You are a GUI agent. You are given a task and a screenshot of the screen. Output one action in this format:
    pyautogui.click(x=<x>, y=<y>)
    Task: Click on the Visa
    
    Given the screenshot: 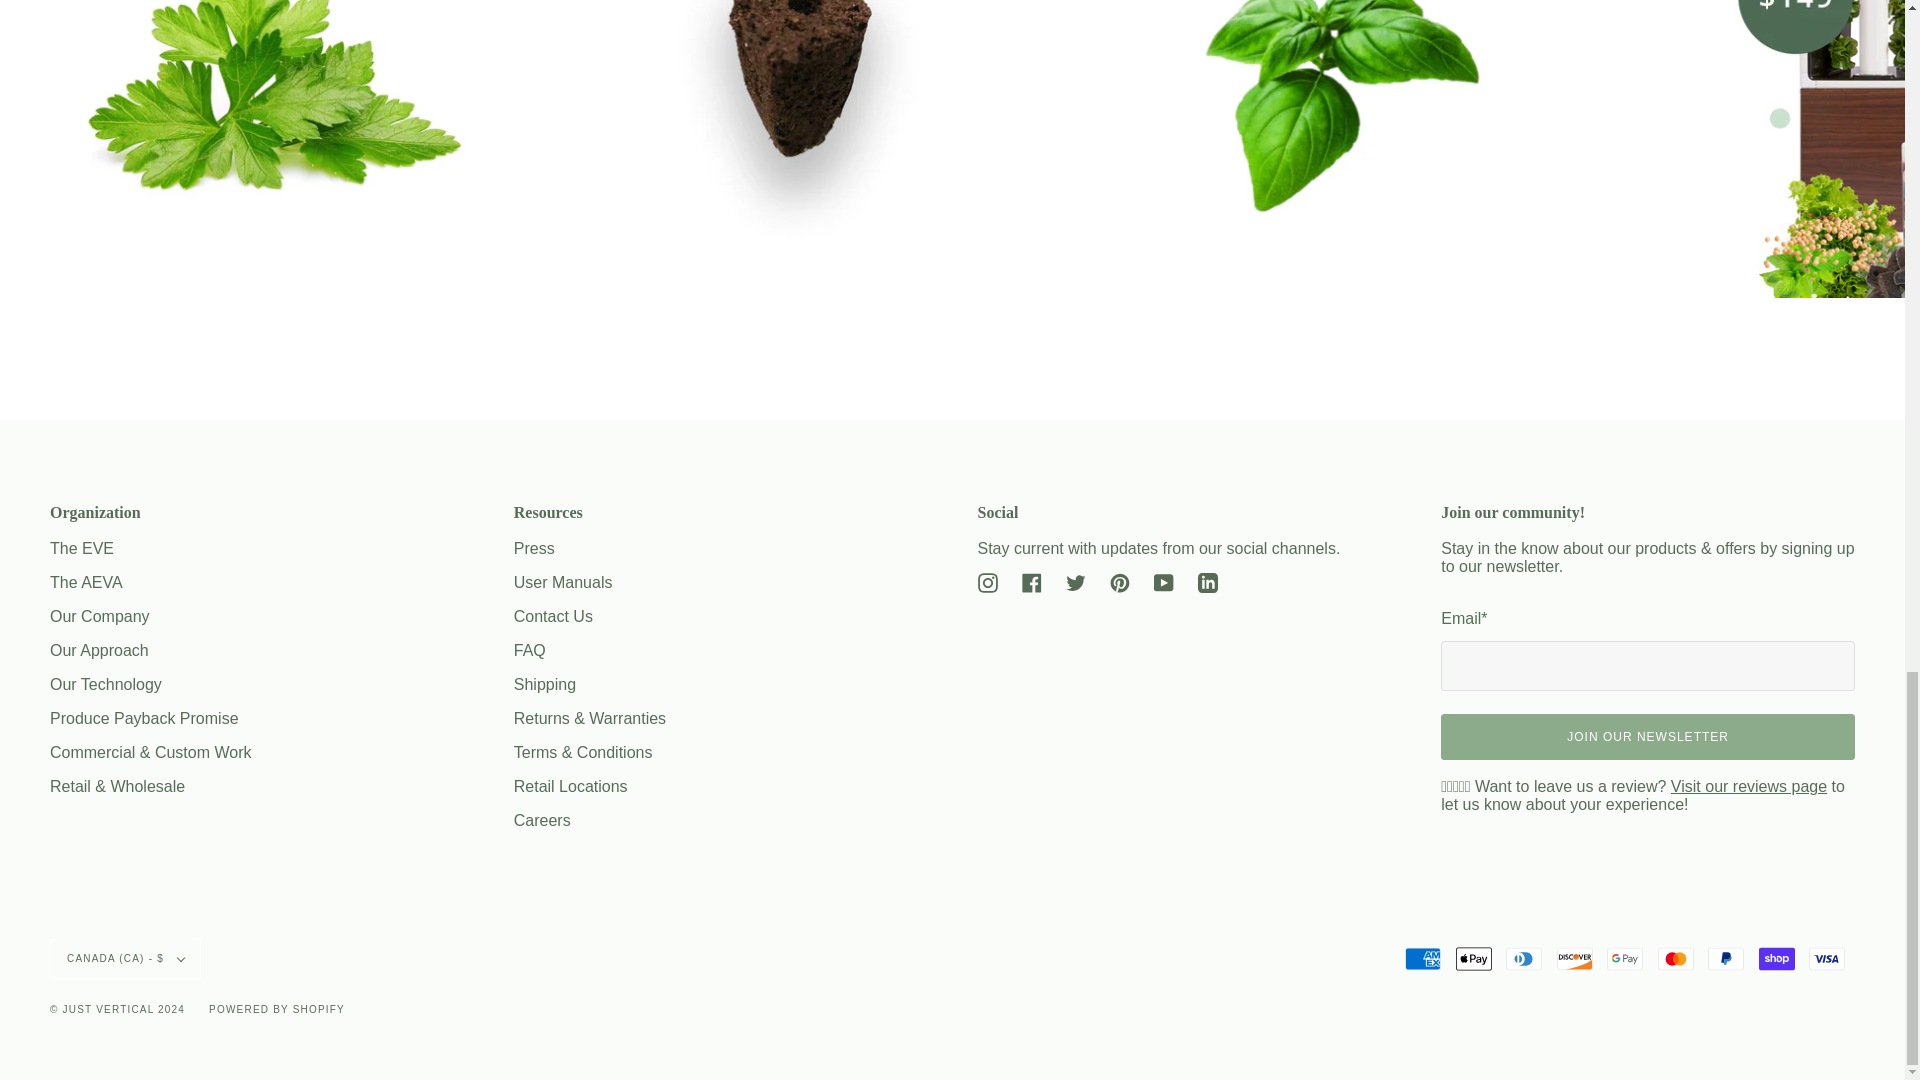 What is the action you would take?
    pyautogui.click(x=1826, y=958)
    